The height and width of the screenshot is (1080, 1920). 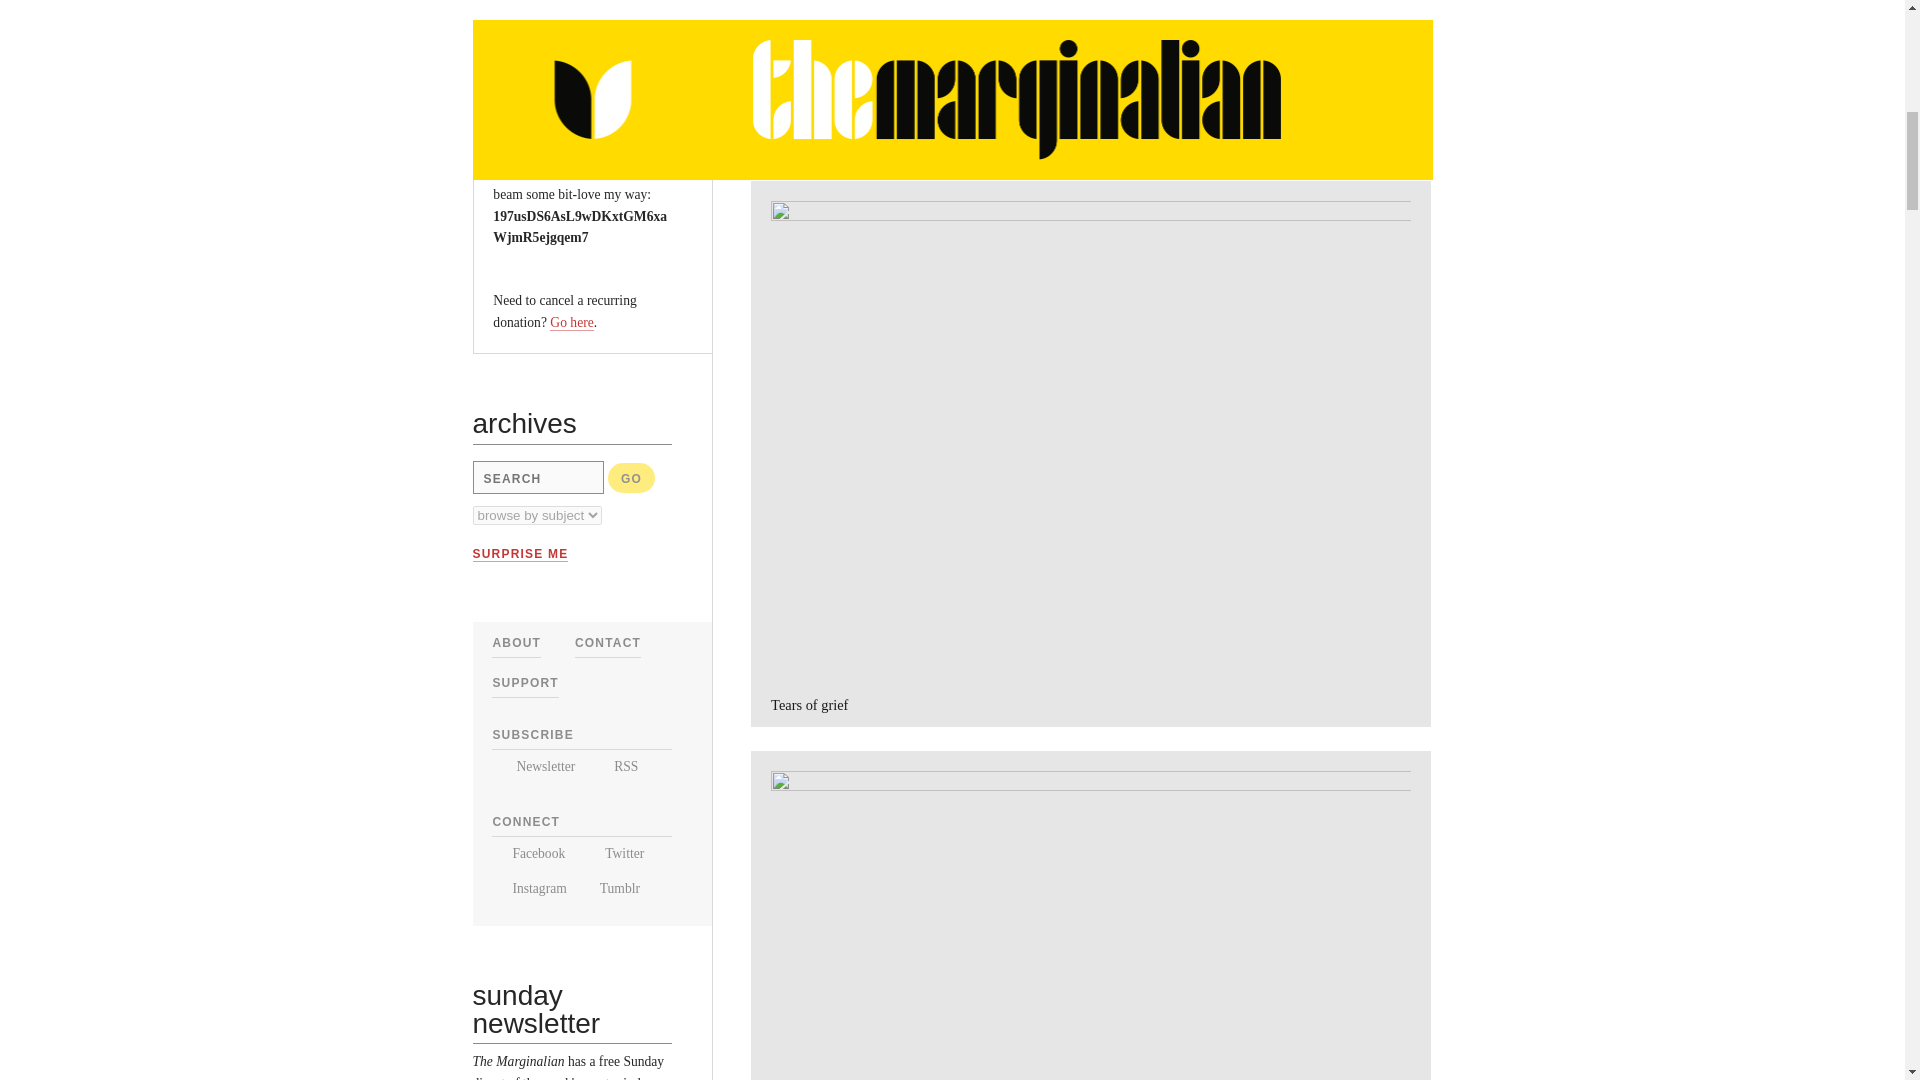 What do you see at coordinates (631, 478) in the screenshot?
I see `Go` at bounding box center [631, 478].